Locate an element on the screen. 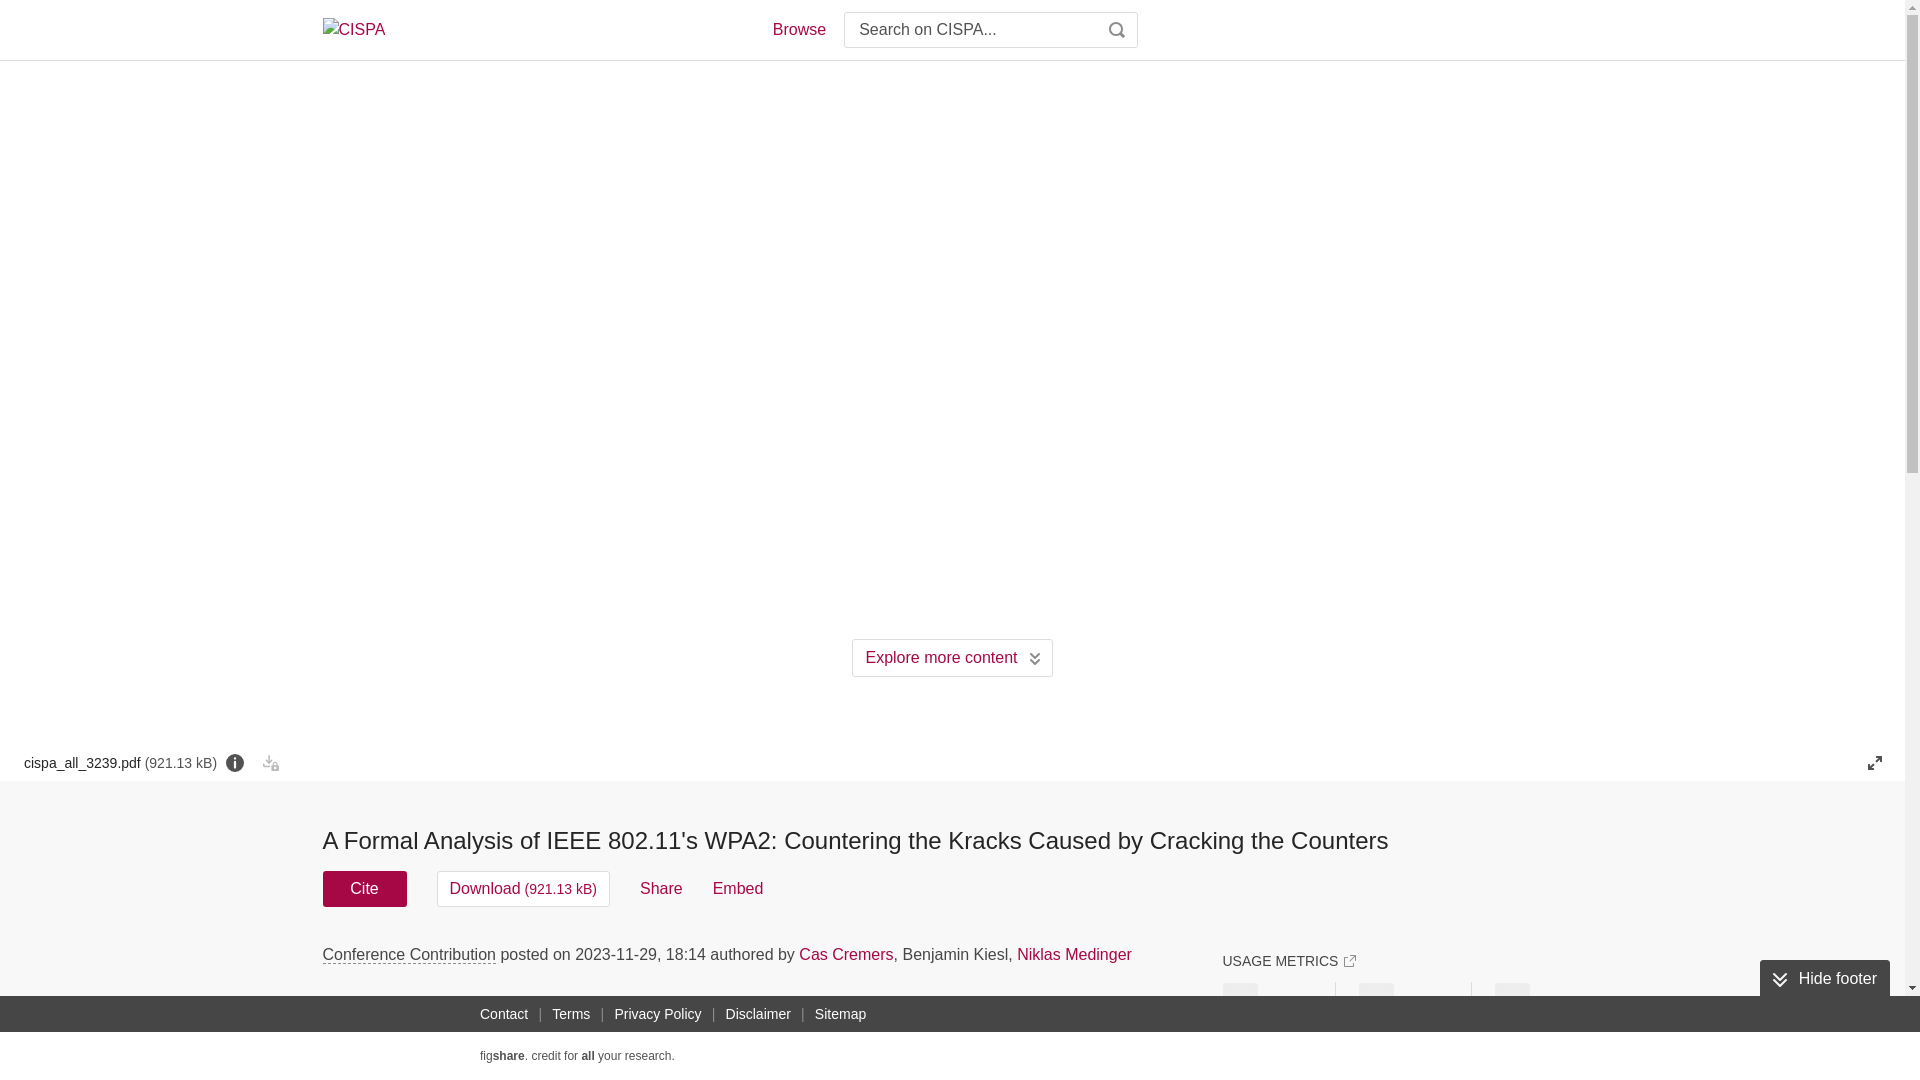 This screenshot has width=1920, height=1080. Terms is located at coordinates (570, 1014).